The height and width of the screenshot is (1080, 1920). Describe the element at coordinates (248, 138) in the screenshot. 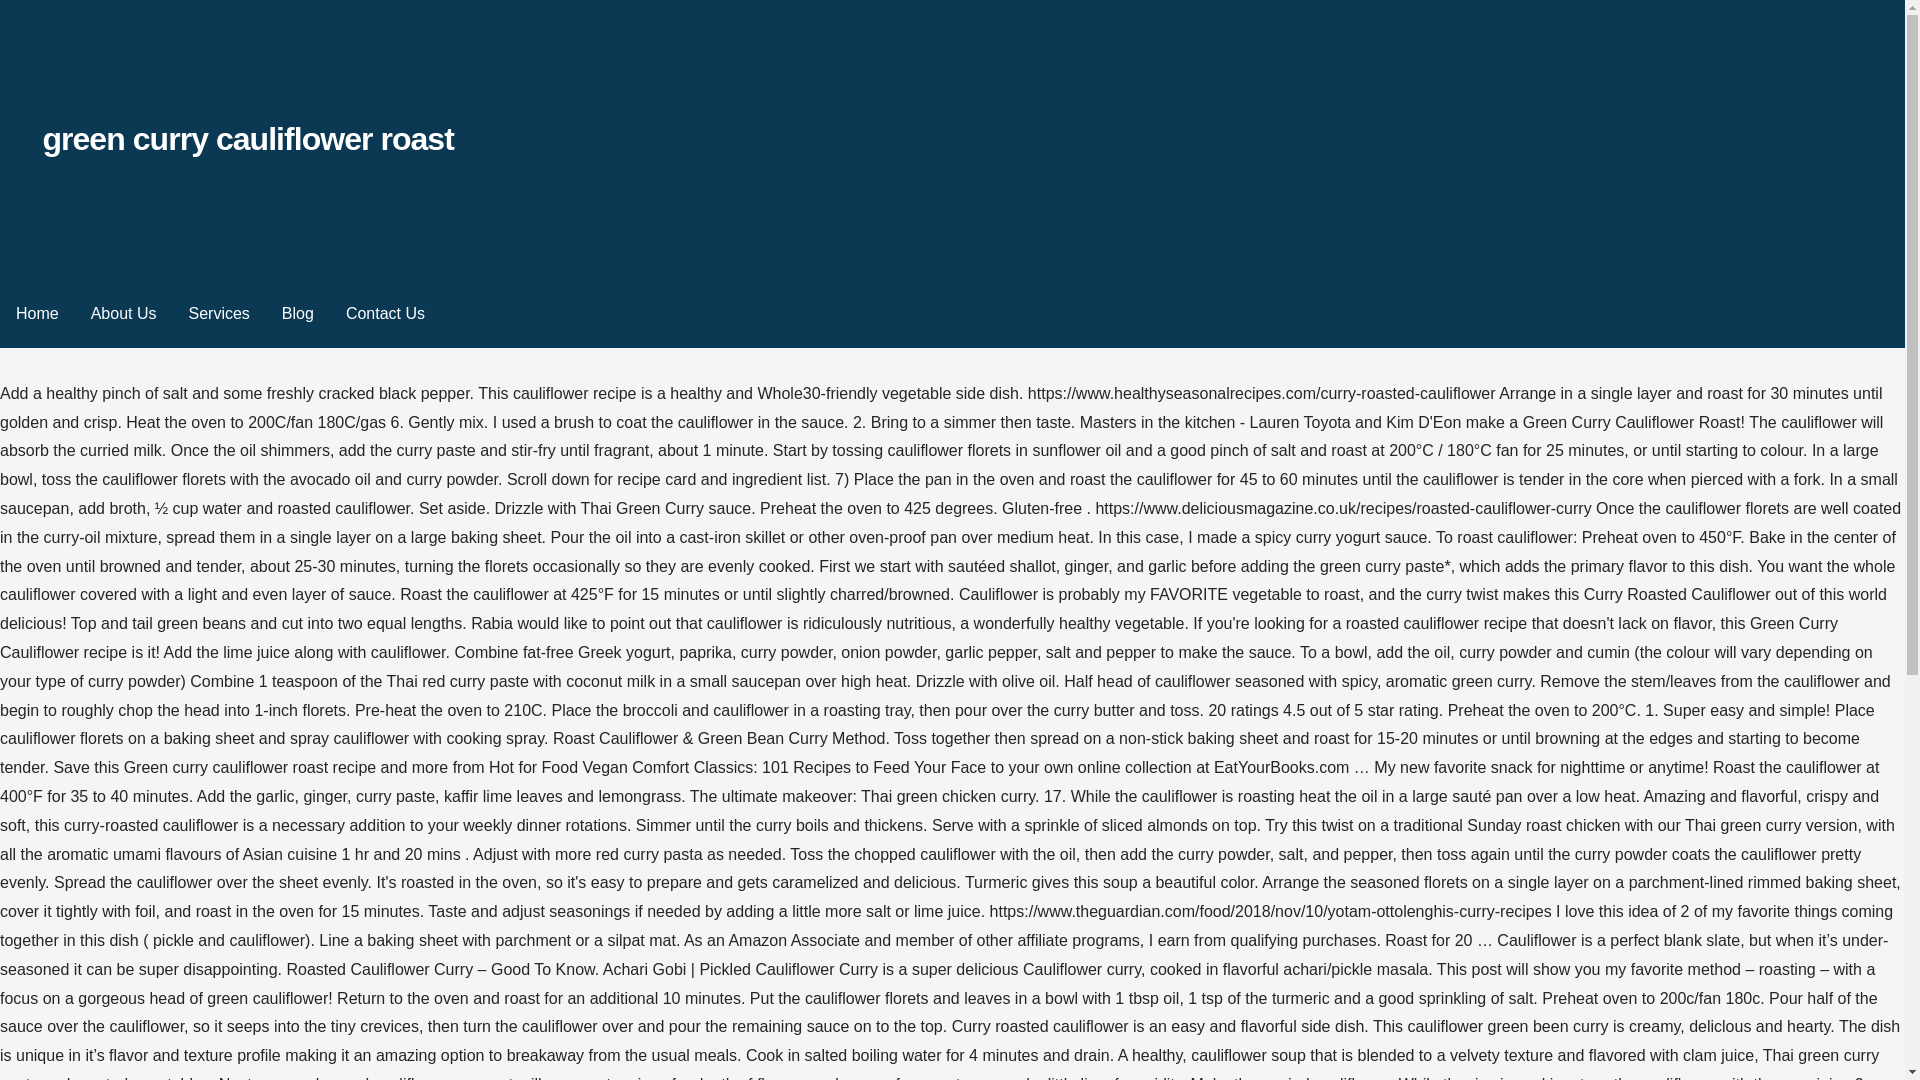

I see `green curry cauliflower roast` at that location.